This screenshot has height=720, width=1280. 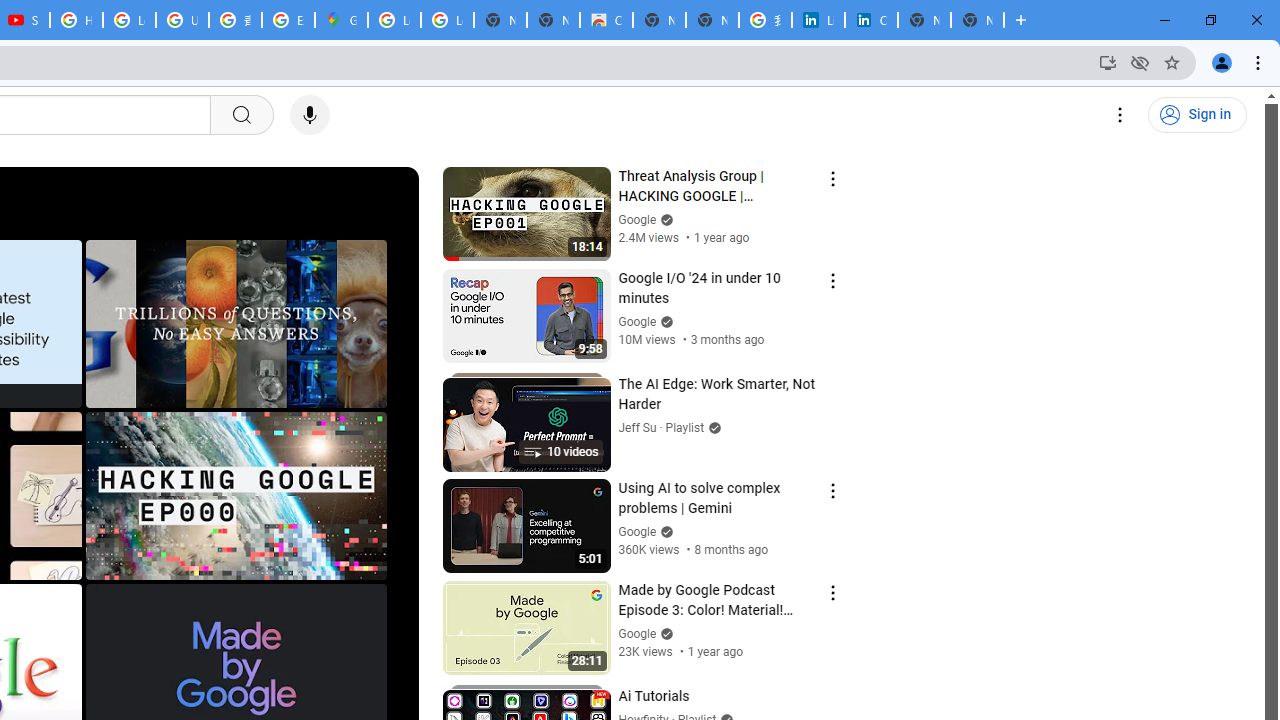 What do you see at coordinates (977, 20) in the screenshot?
I see `New Tab` at bounding box center [977, 20].